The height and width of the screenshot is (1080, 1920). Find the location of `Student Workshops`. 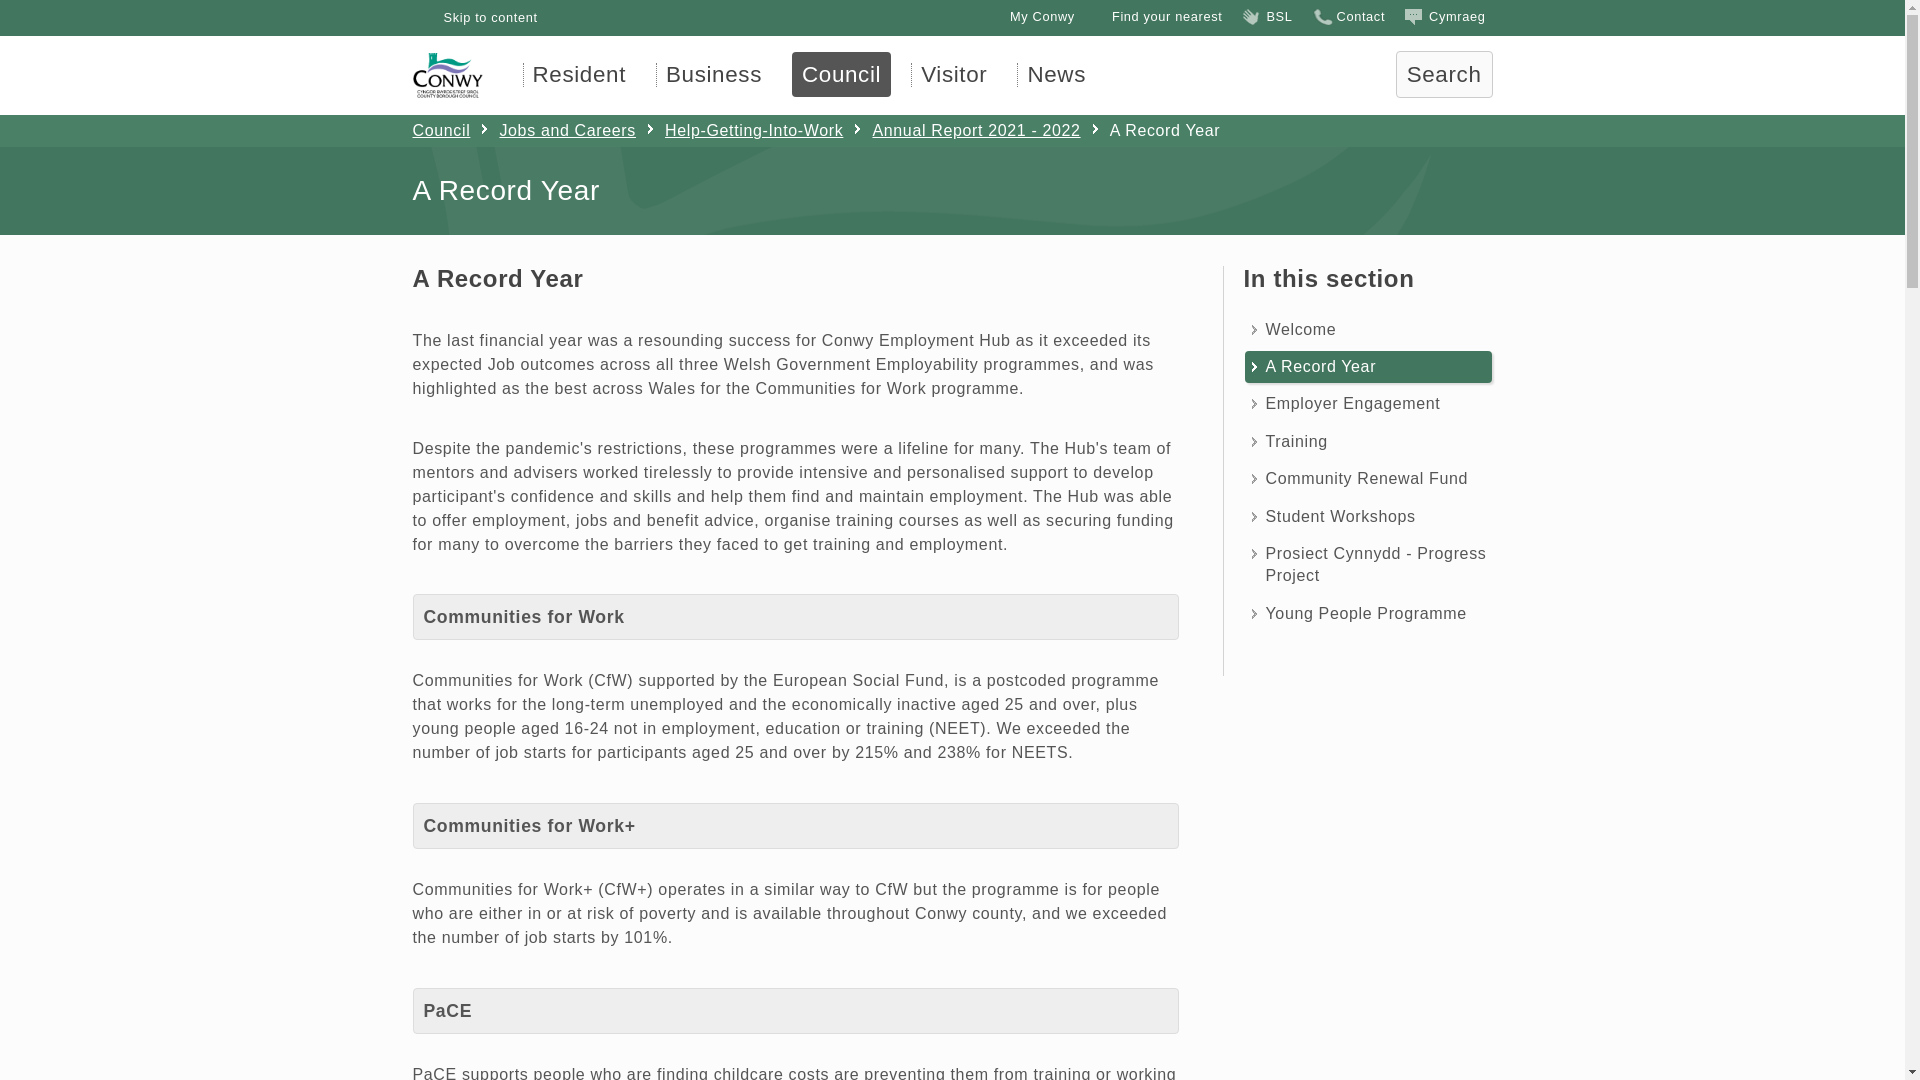

Student Workshops is located at coordinates (1368, 517).